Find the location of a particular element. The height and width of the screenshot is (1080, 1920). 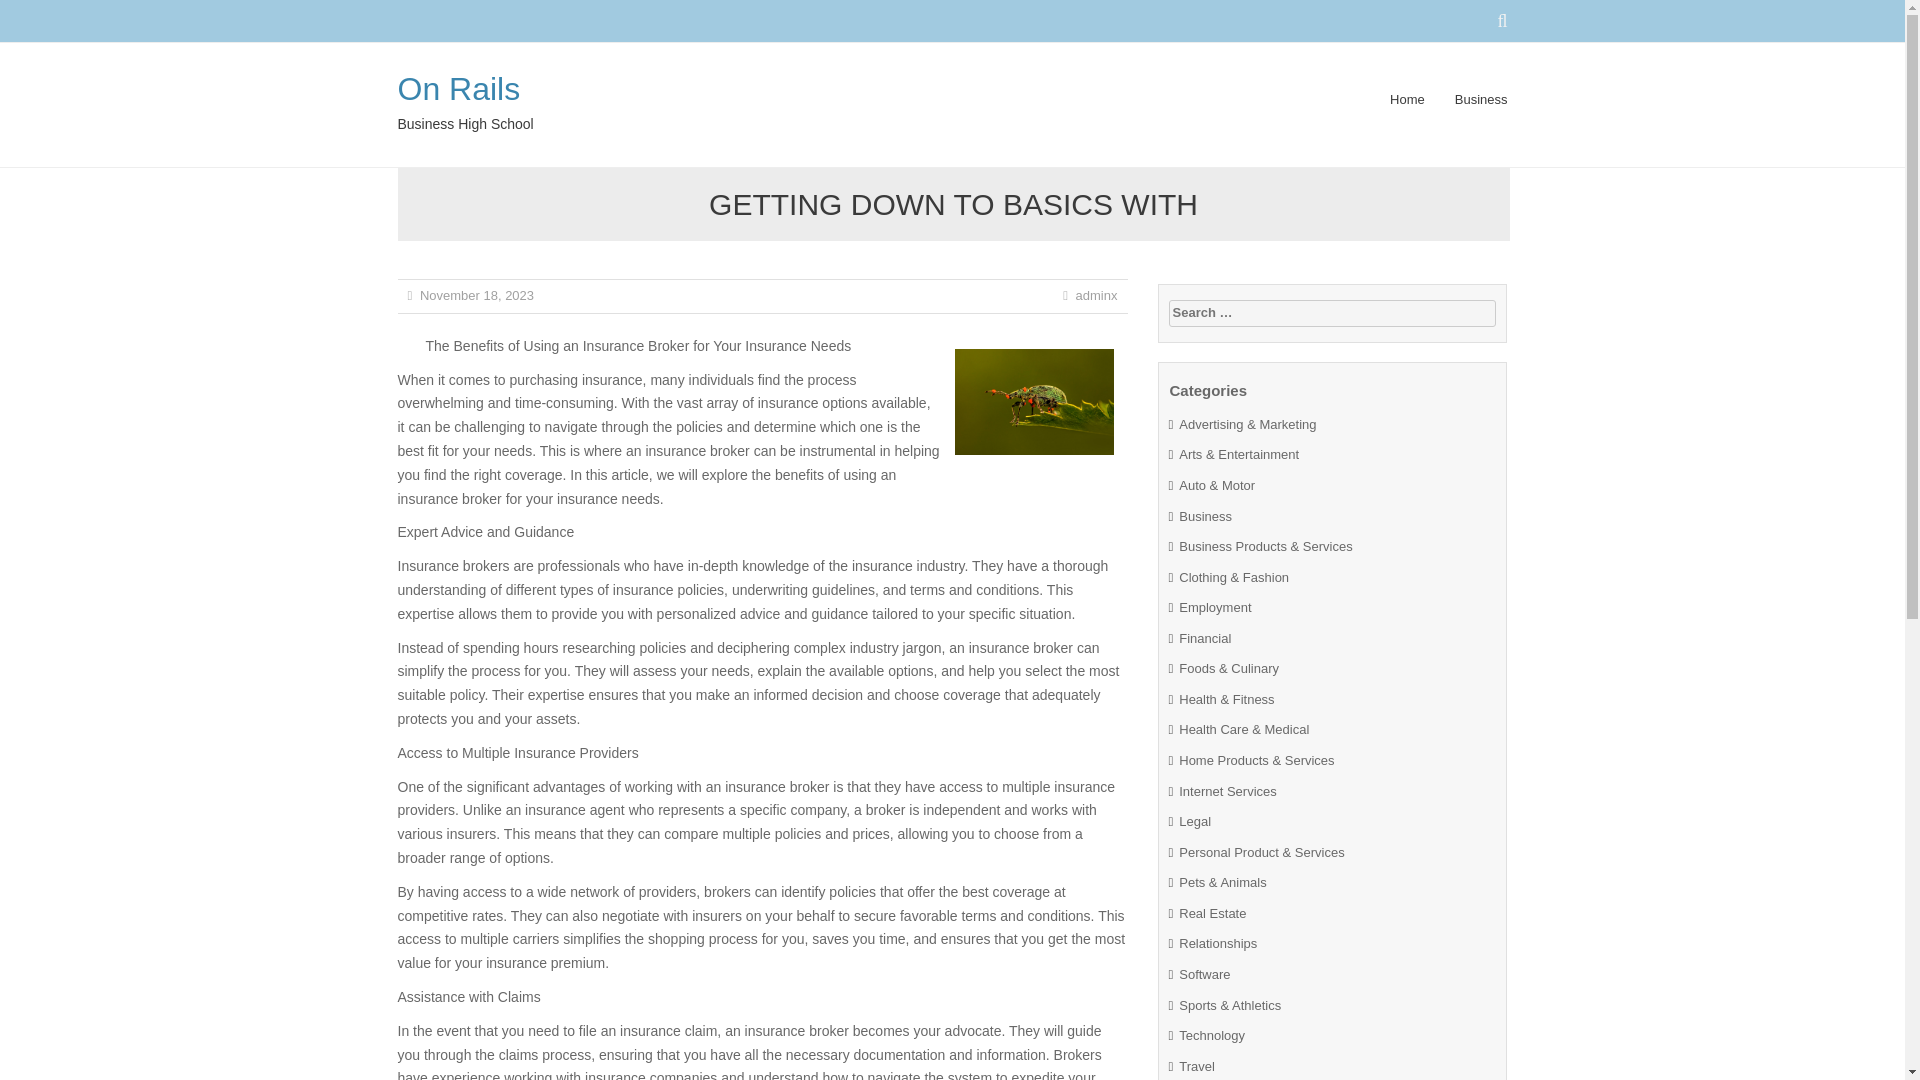

Business is located at coordinates (1205, 516).